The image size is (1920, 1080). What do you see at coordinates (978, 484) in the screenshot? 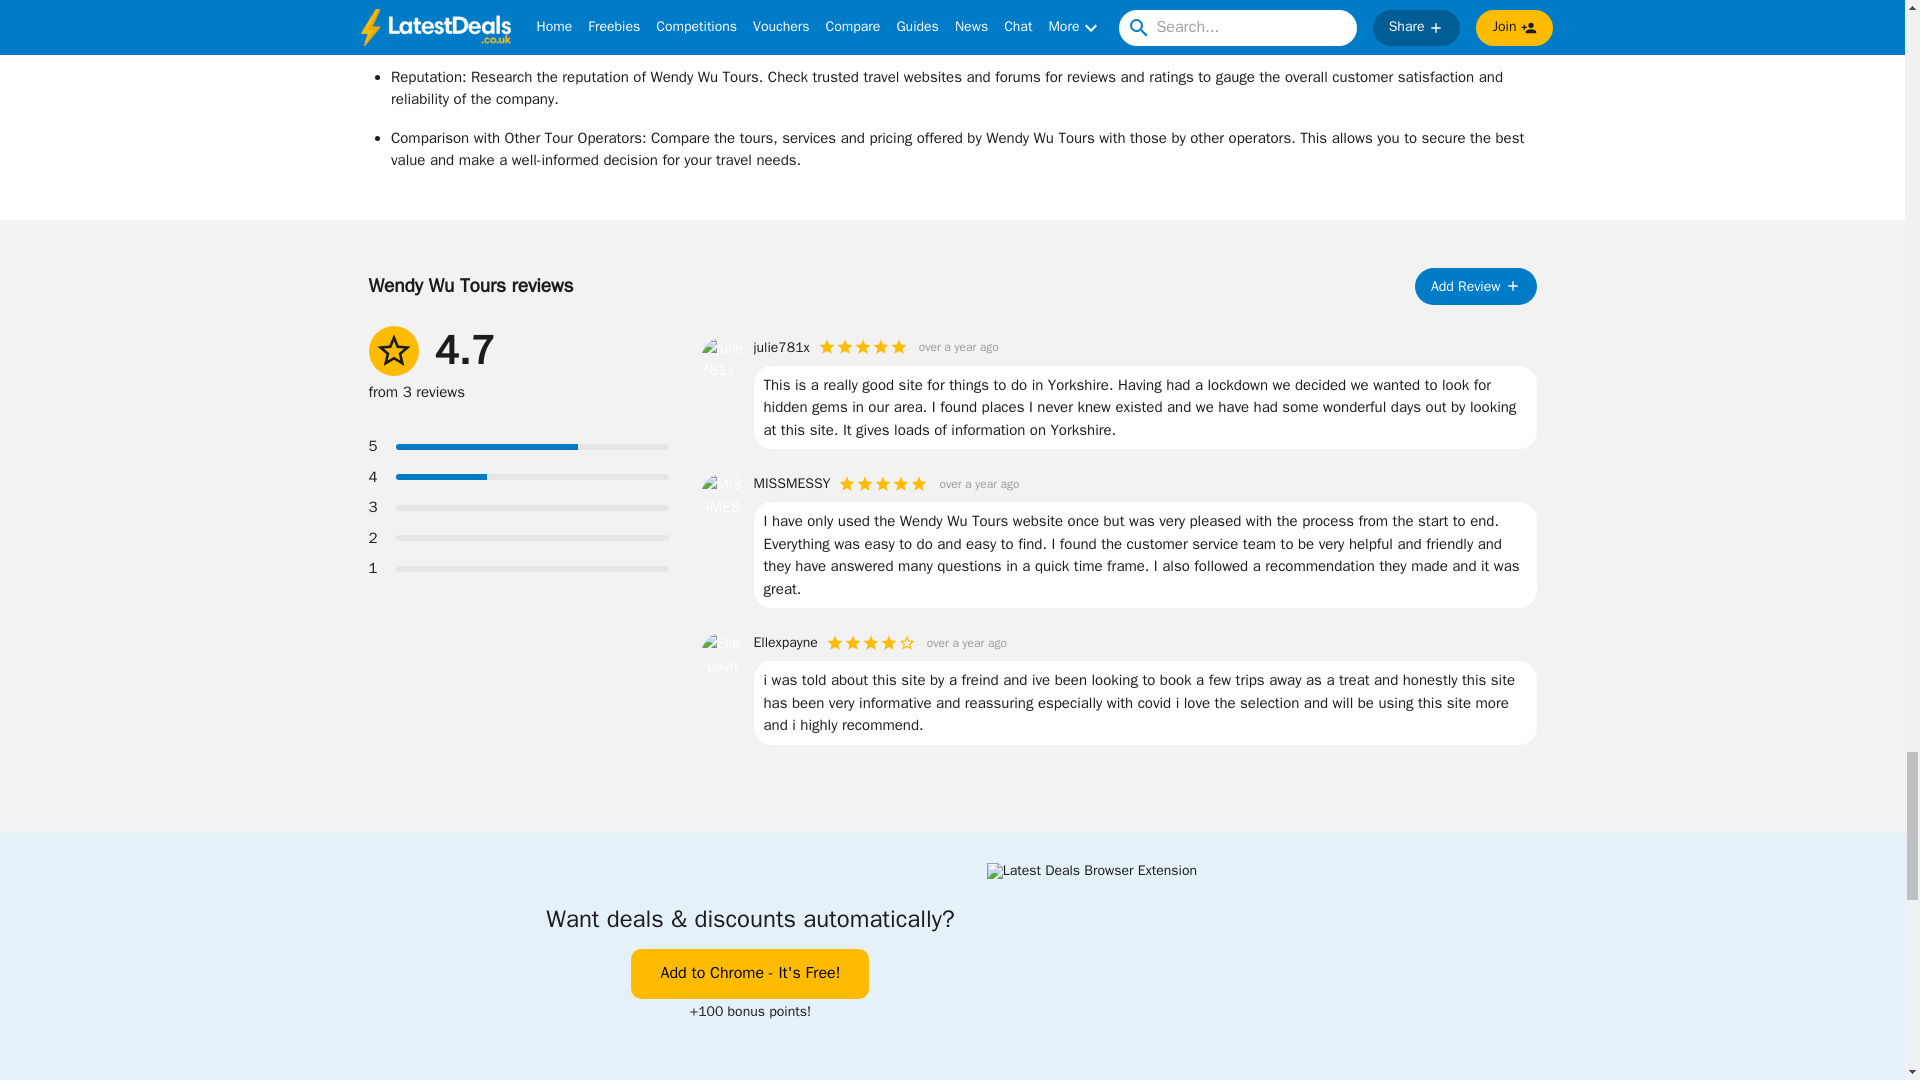
I see `2021-04-08T16:15:35.894Z` at bounding box center [978, 484].